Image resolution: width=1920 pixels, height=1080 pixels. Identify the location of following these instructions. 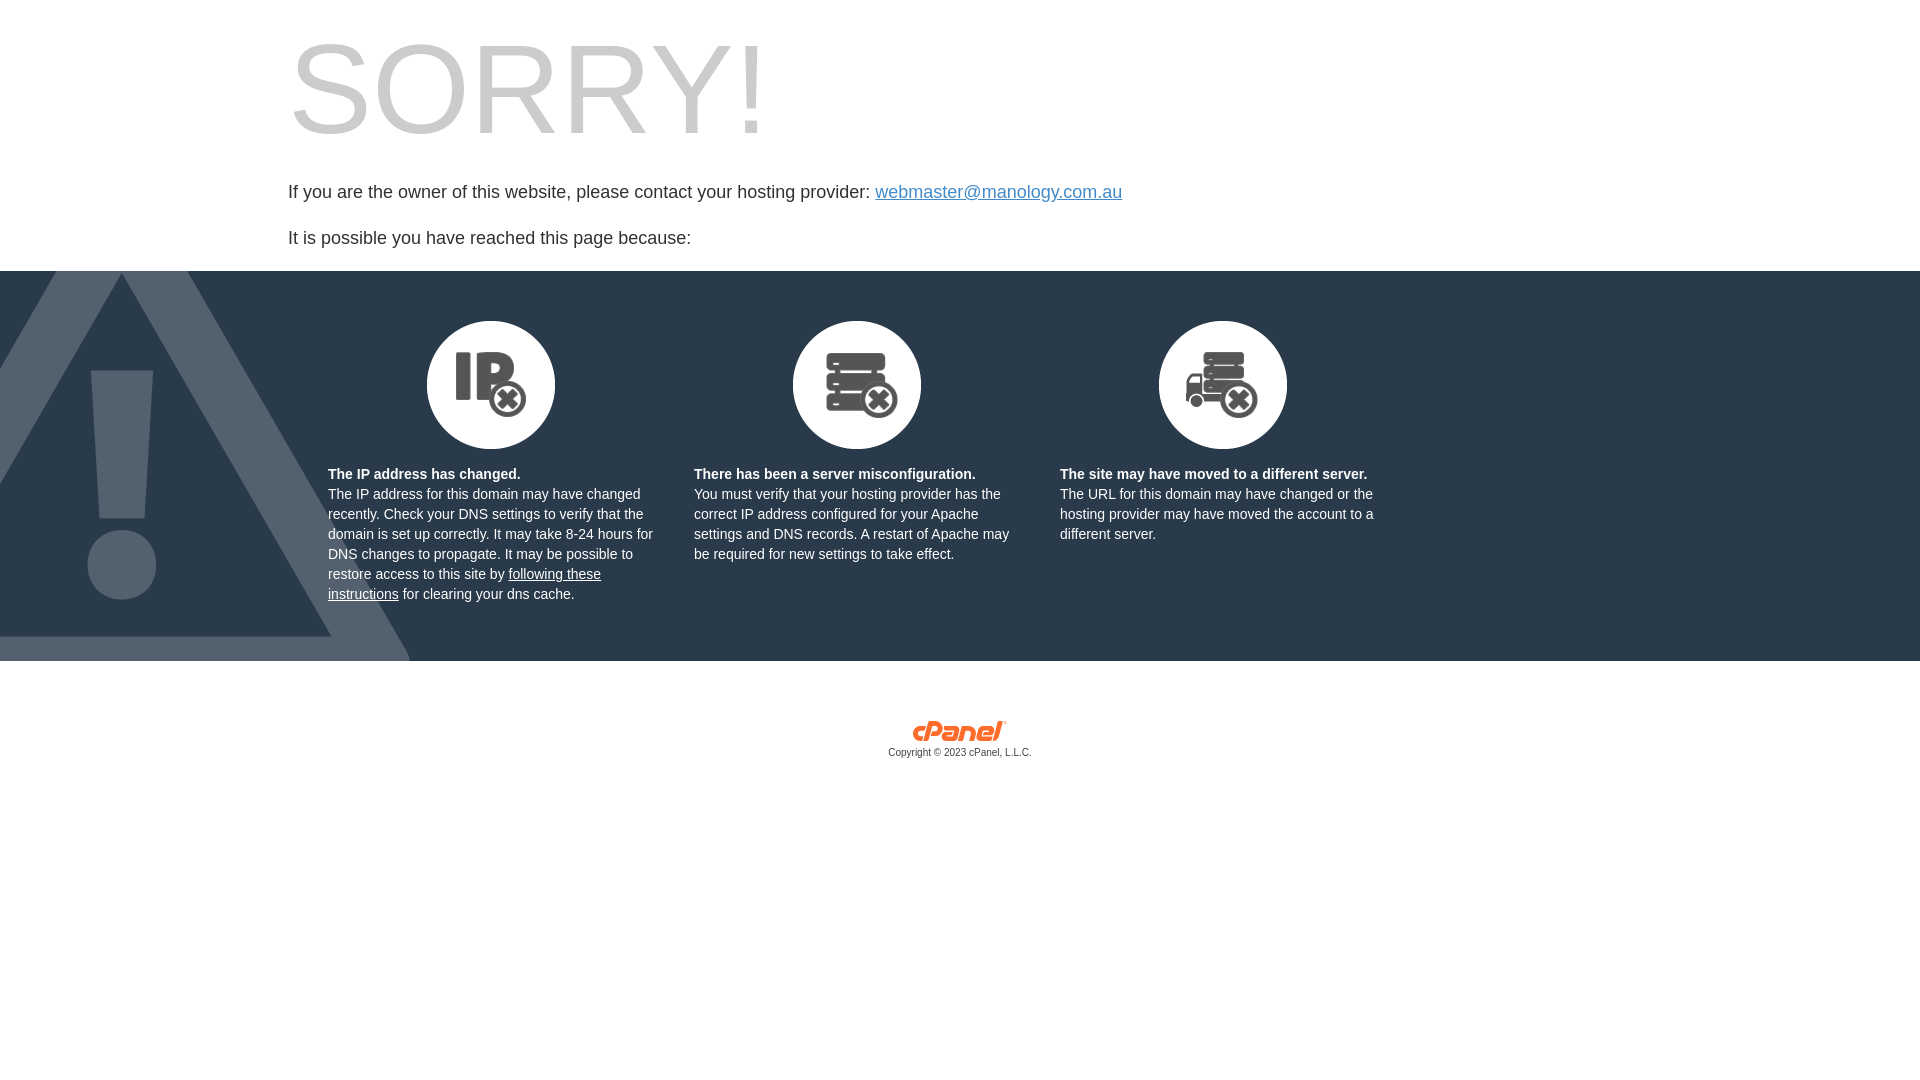
(464, 584).